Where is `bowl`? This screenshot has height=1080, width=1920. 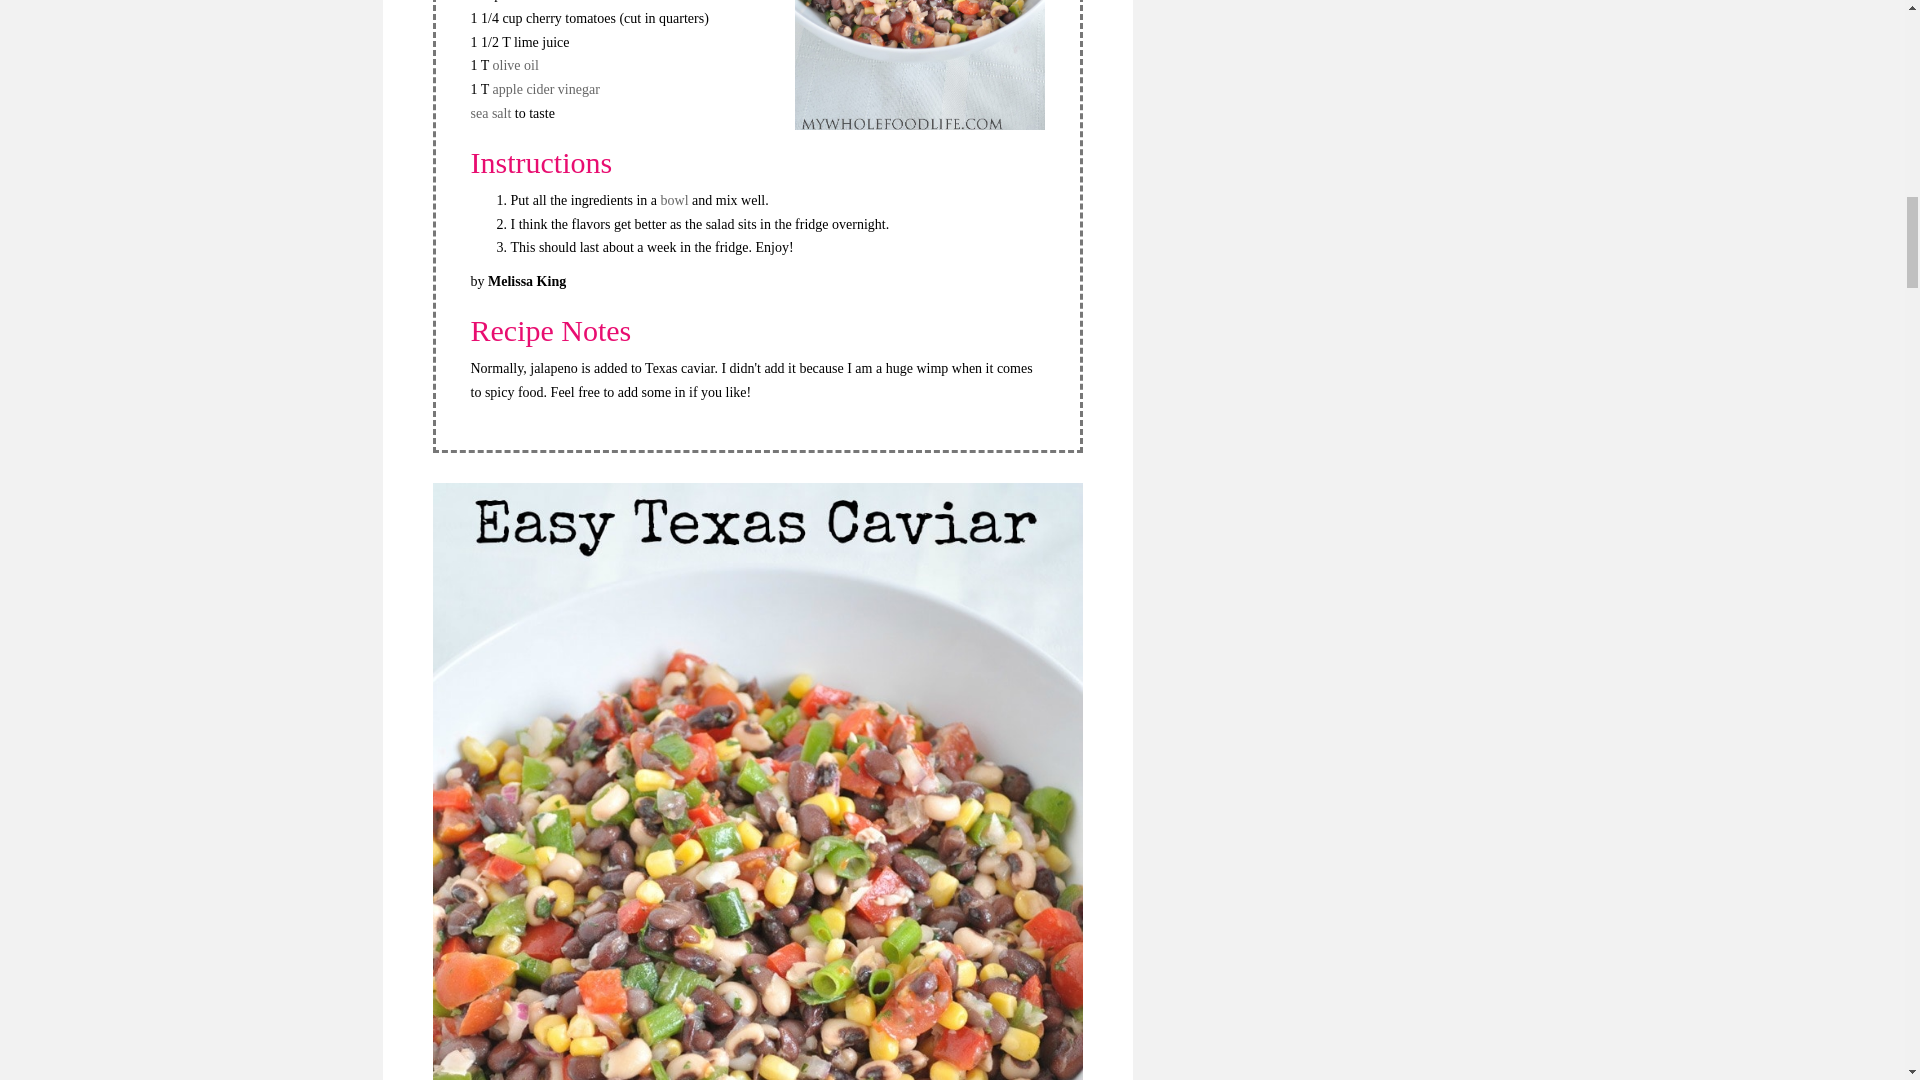 bowl is located at coordinates (676, 200).